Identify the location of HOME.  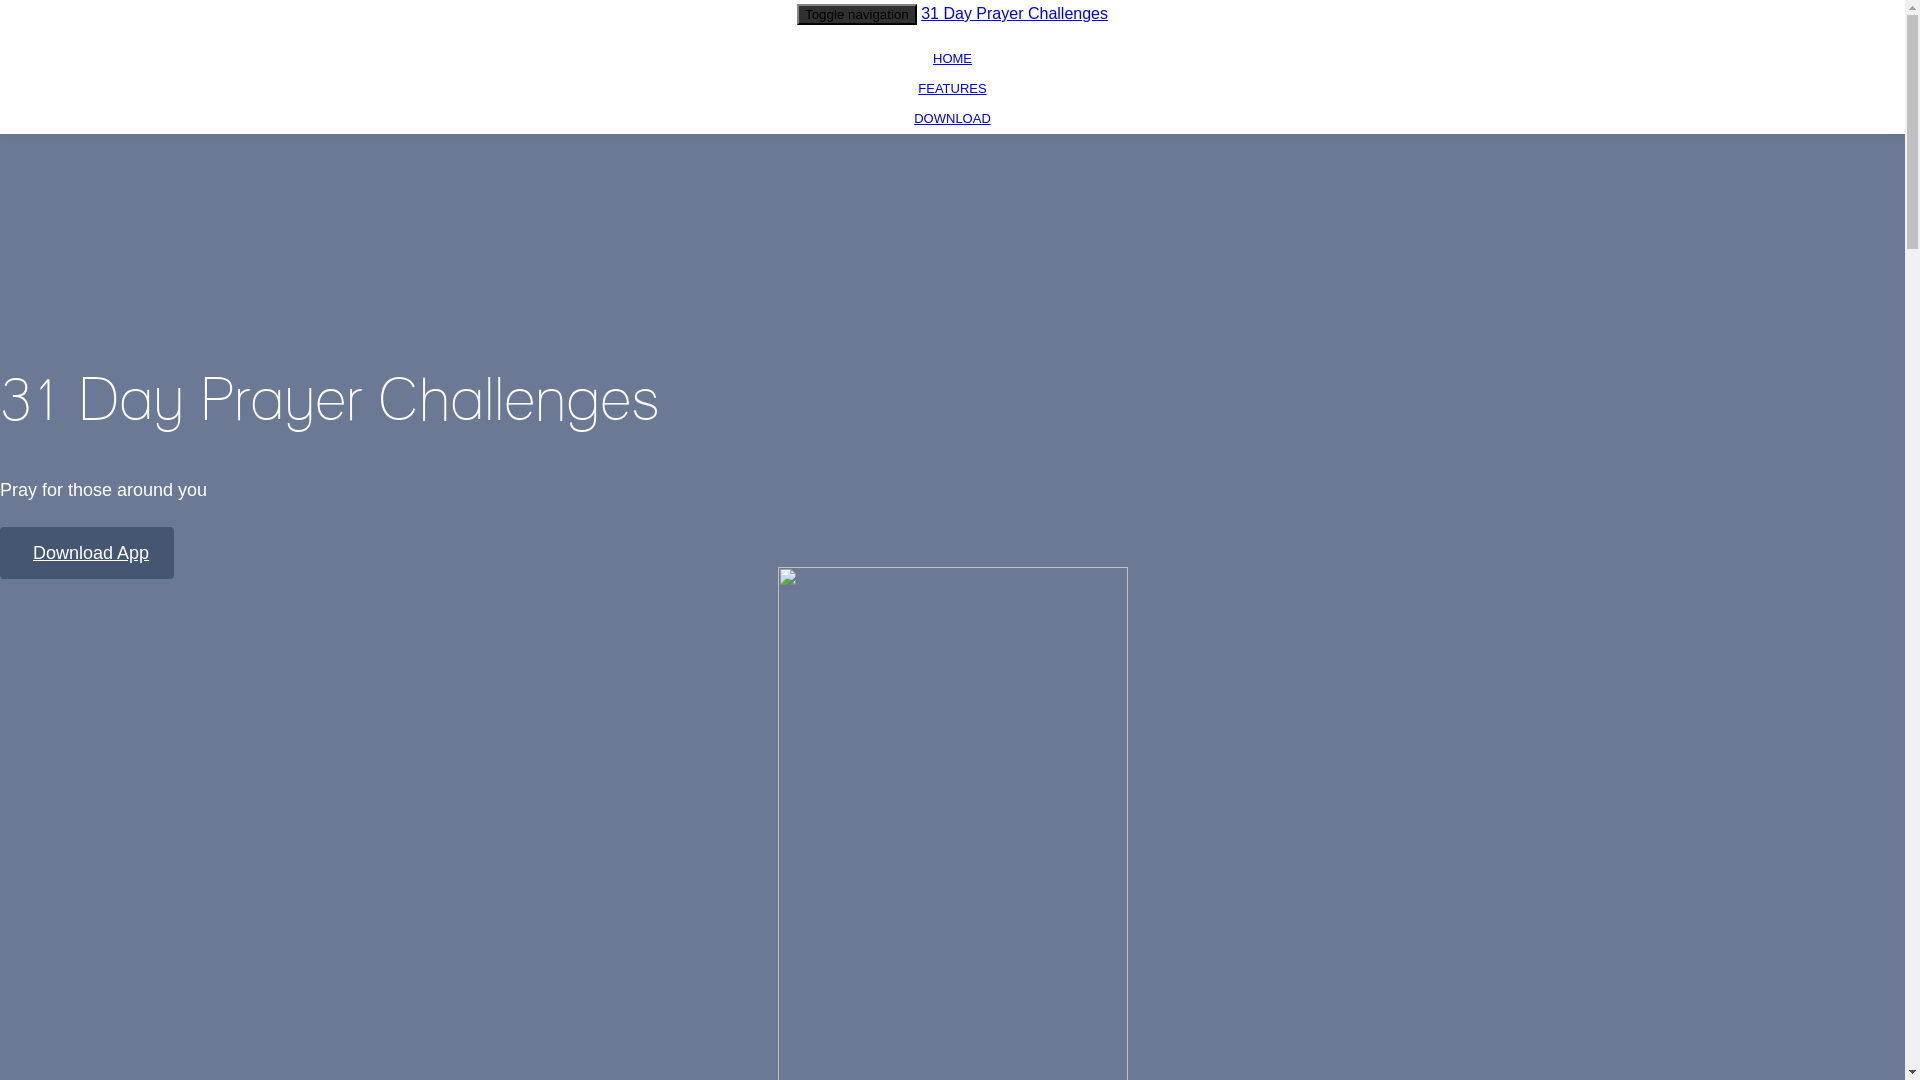
(952, 58).